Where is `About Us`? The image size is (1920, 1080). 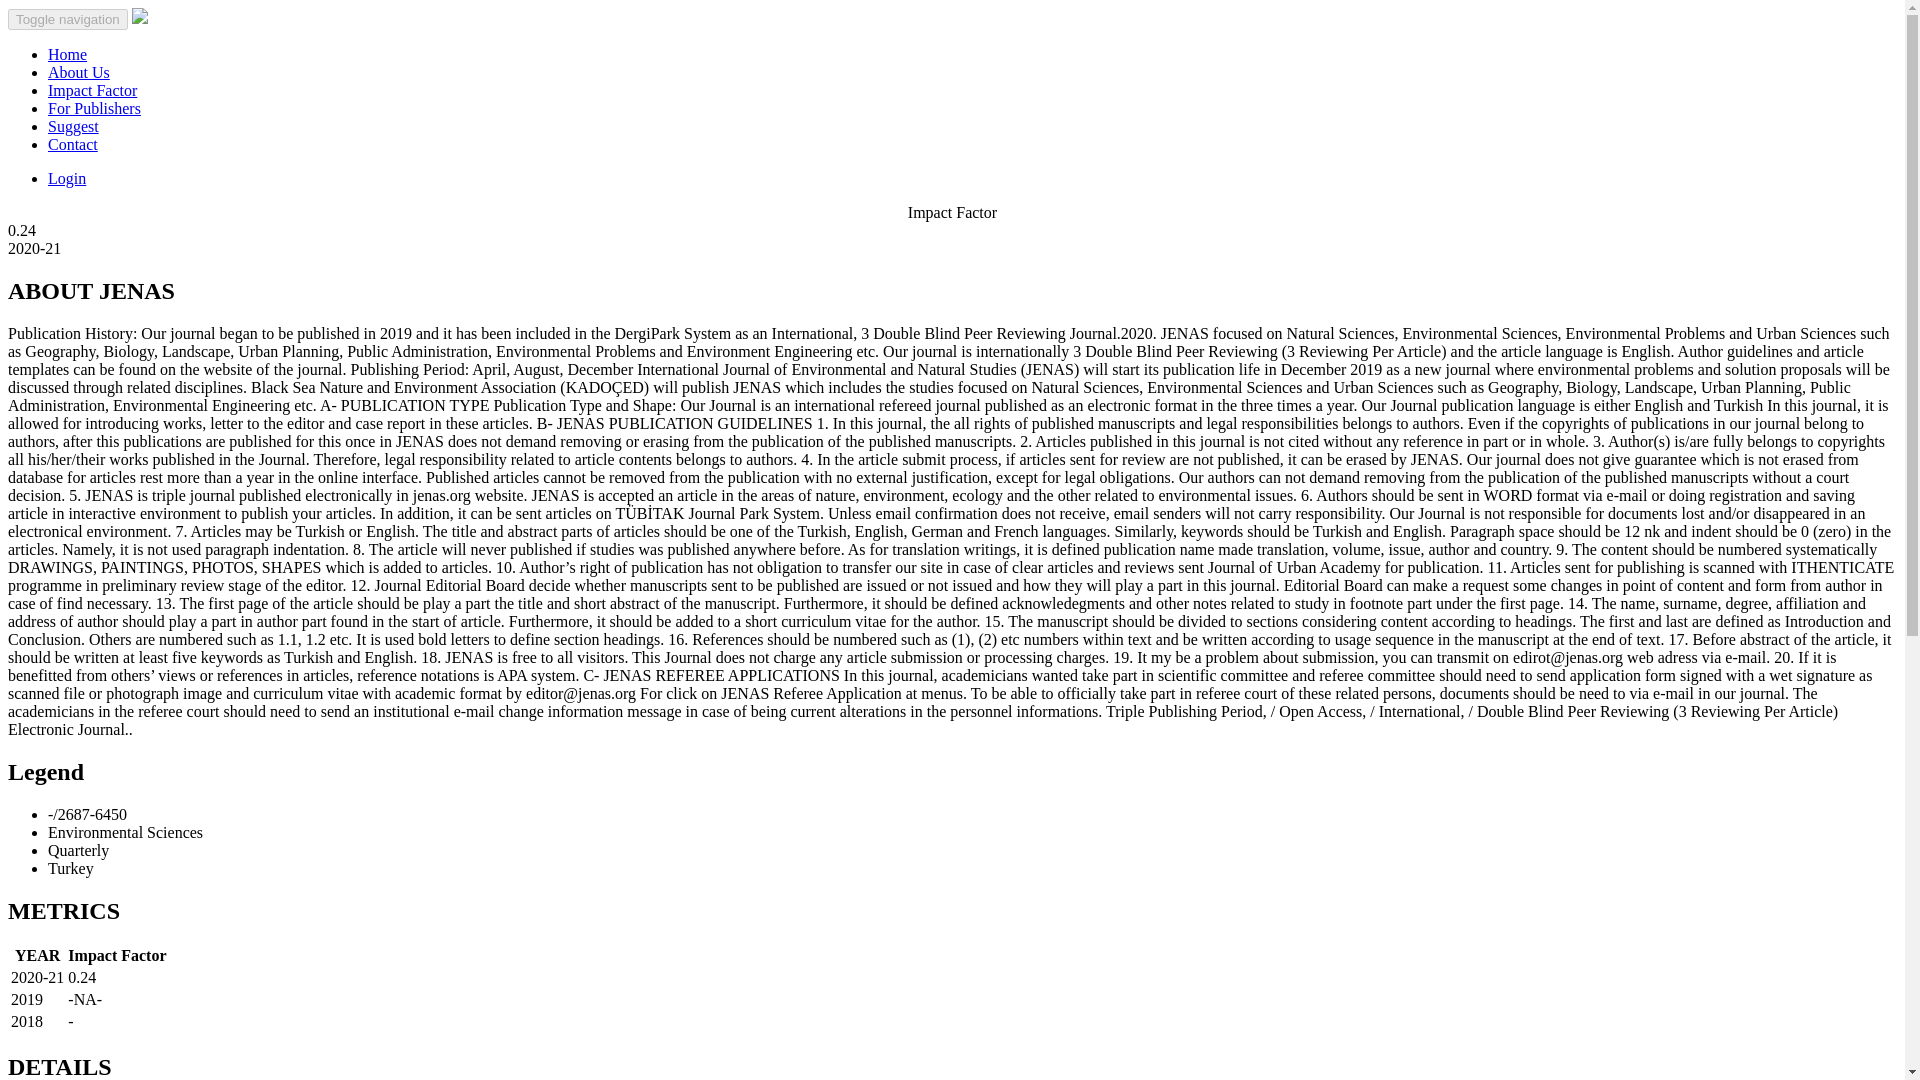 About Us is located at coordinates (78, 72).